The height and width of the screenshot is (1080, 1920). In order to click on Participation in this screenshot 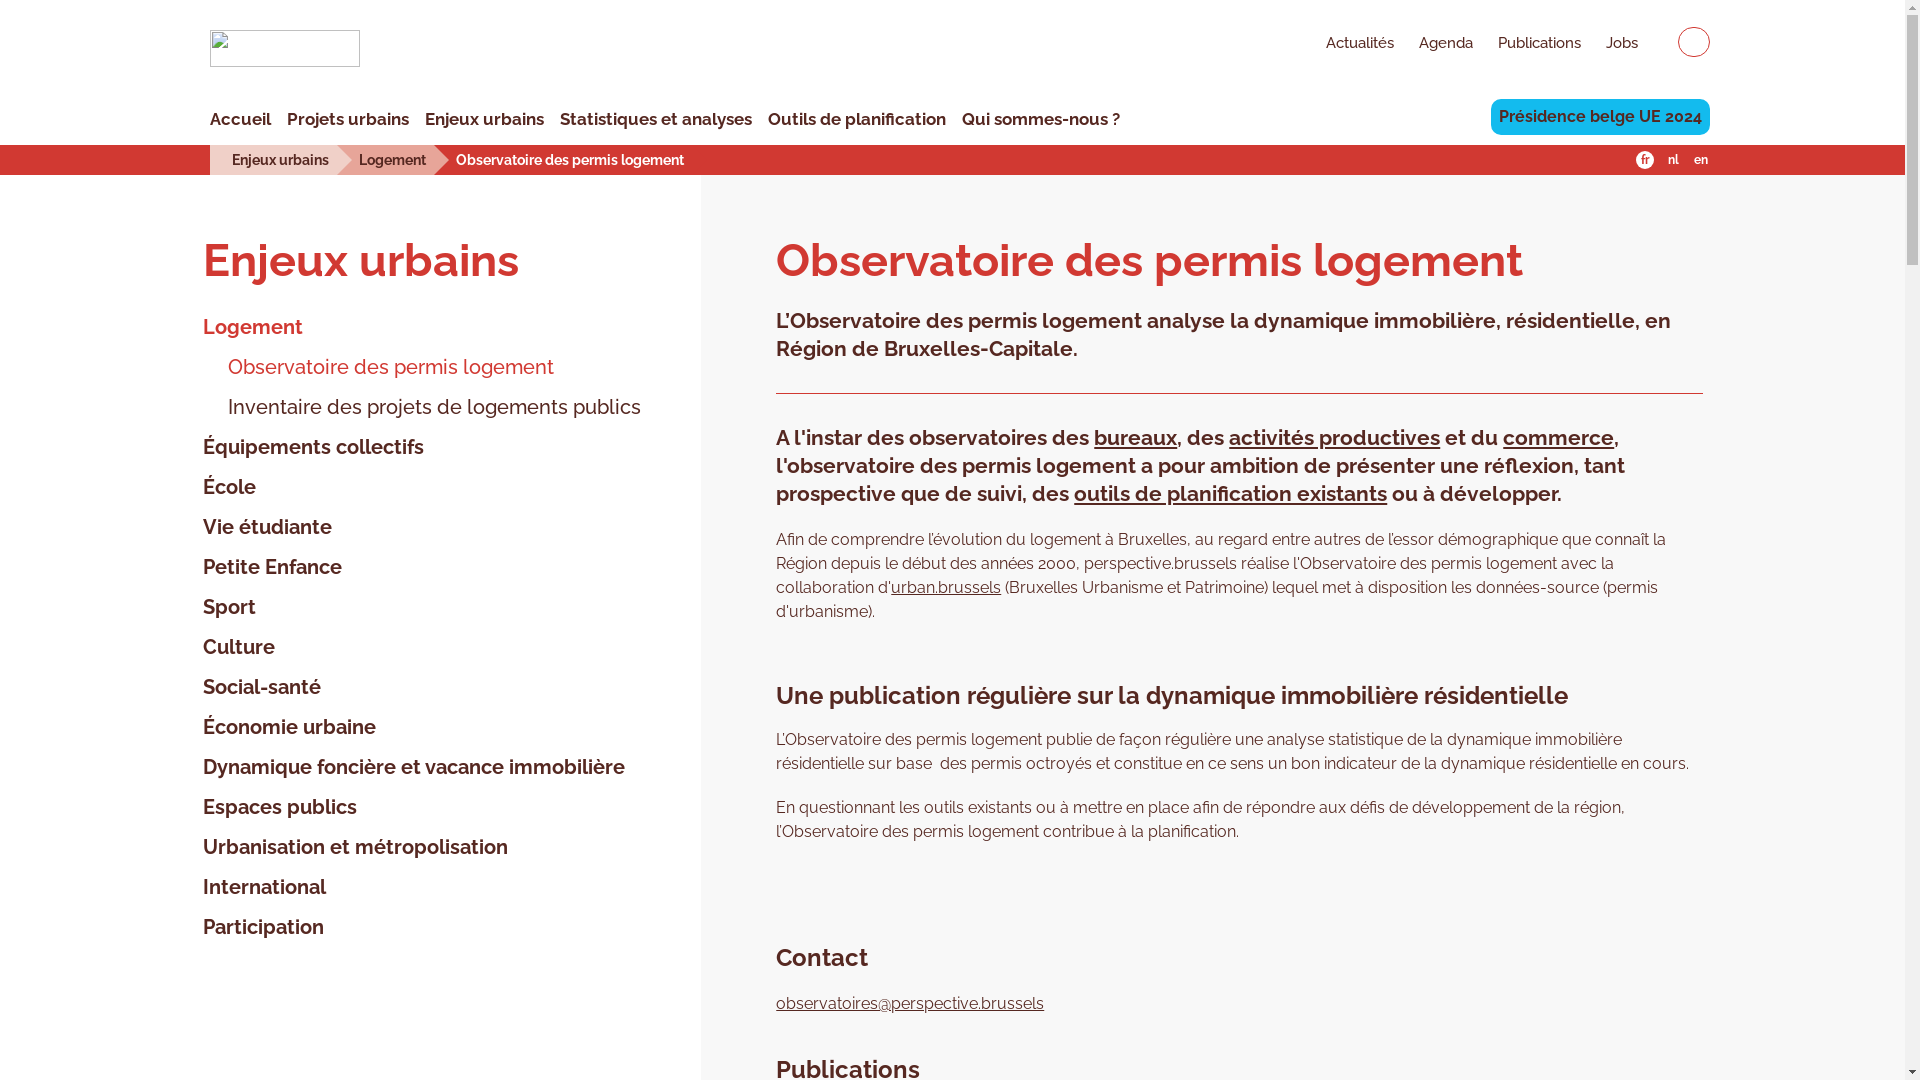, I will do `click(262, 927)`.